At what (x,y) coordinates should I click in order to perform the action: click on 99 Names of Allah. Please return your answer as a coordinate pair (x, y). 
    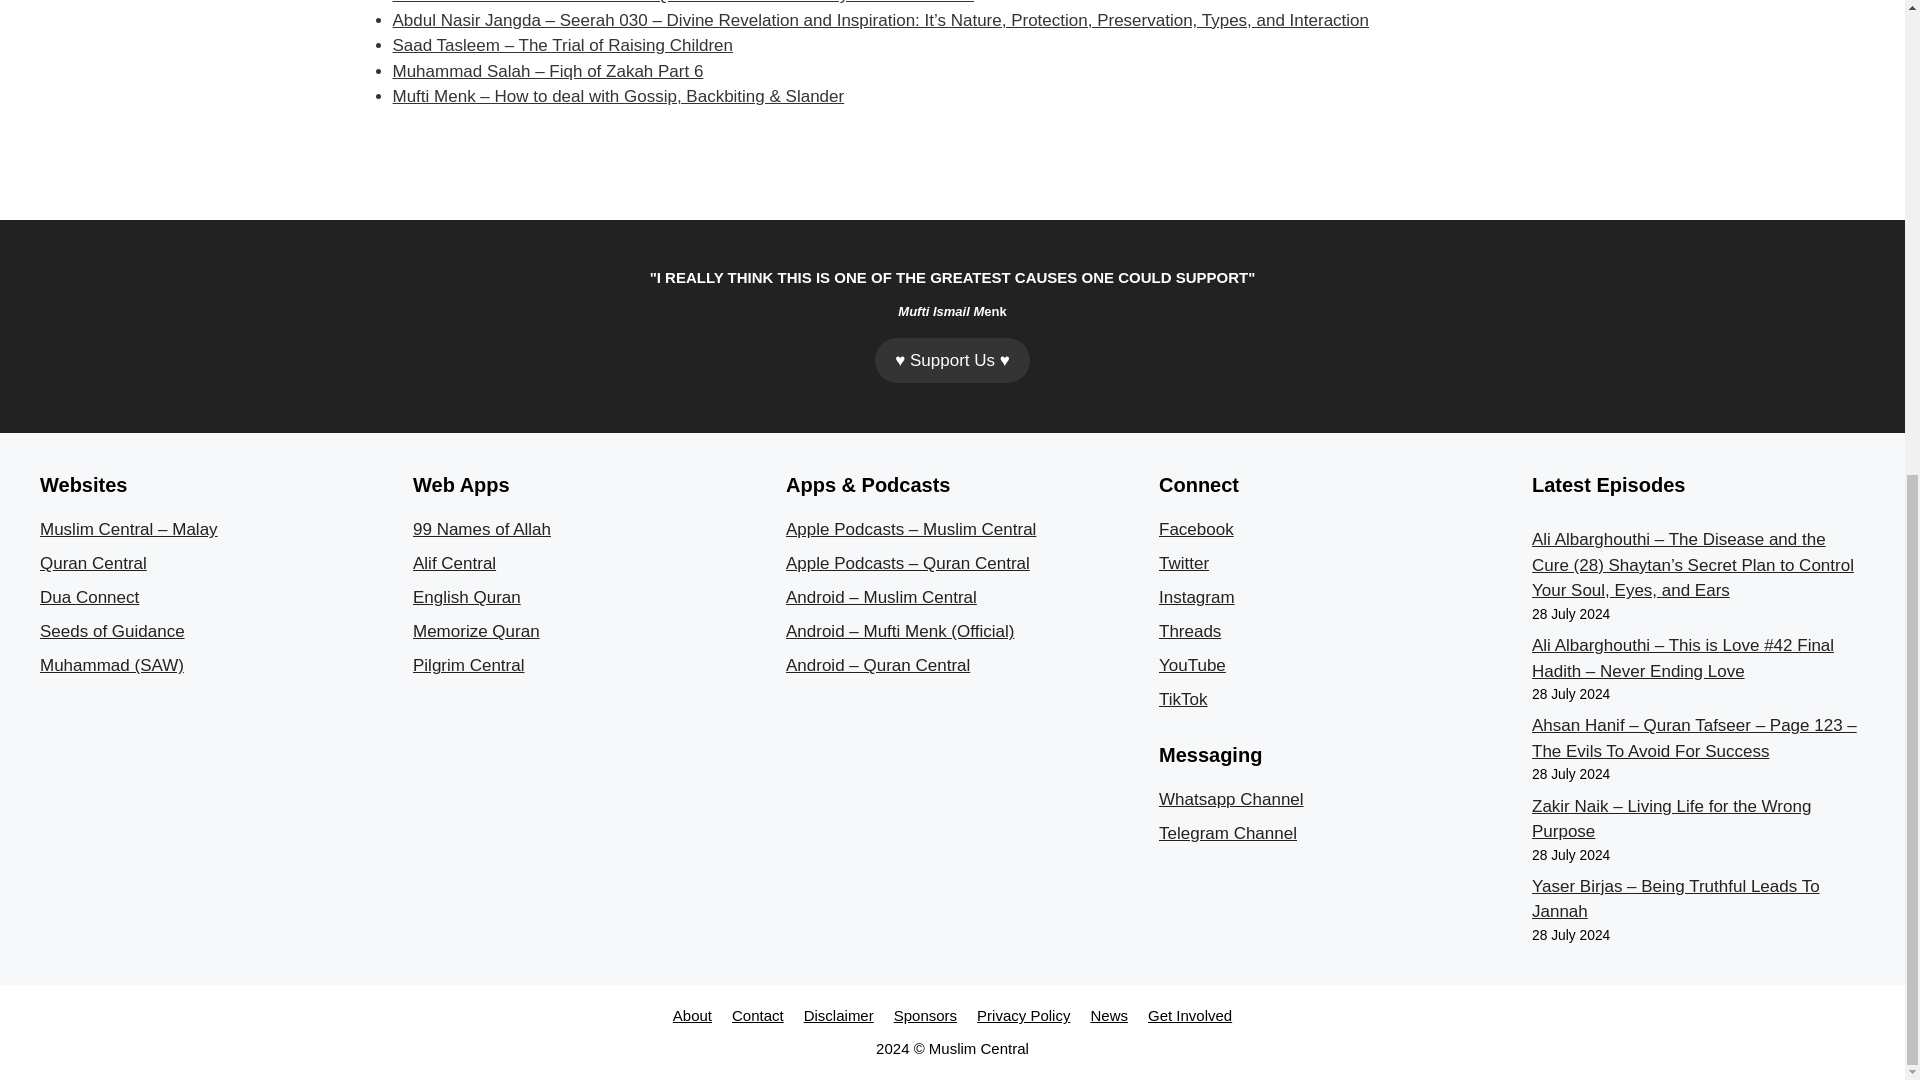
    Looking at the image, I should click on (482, 528).